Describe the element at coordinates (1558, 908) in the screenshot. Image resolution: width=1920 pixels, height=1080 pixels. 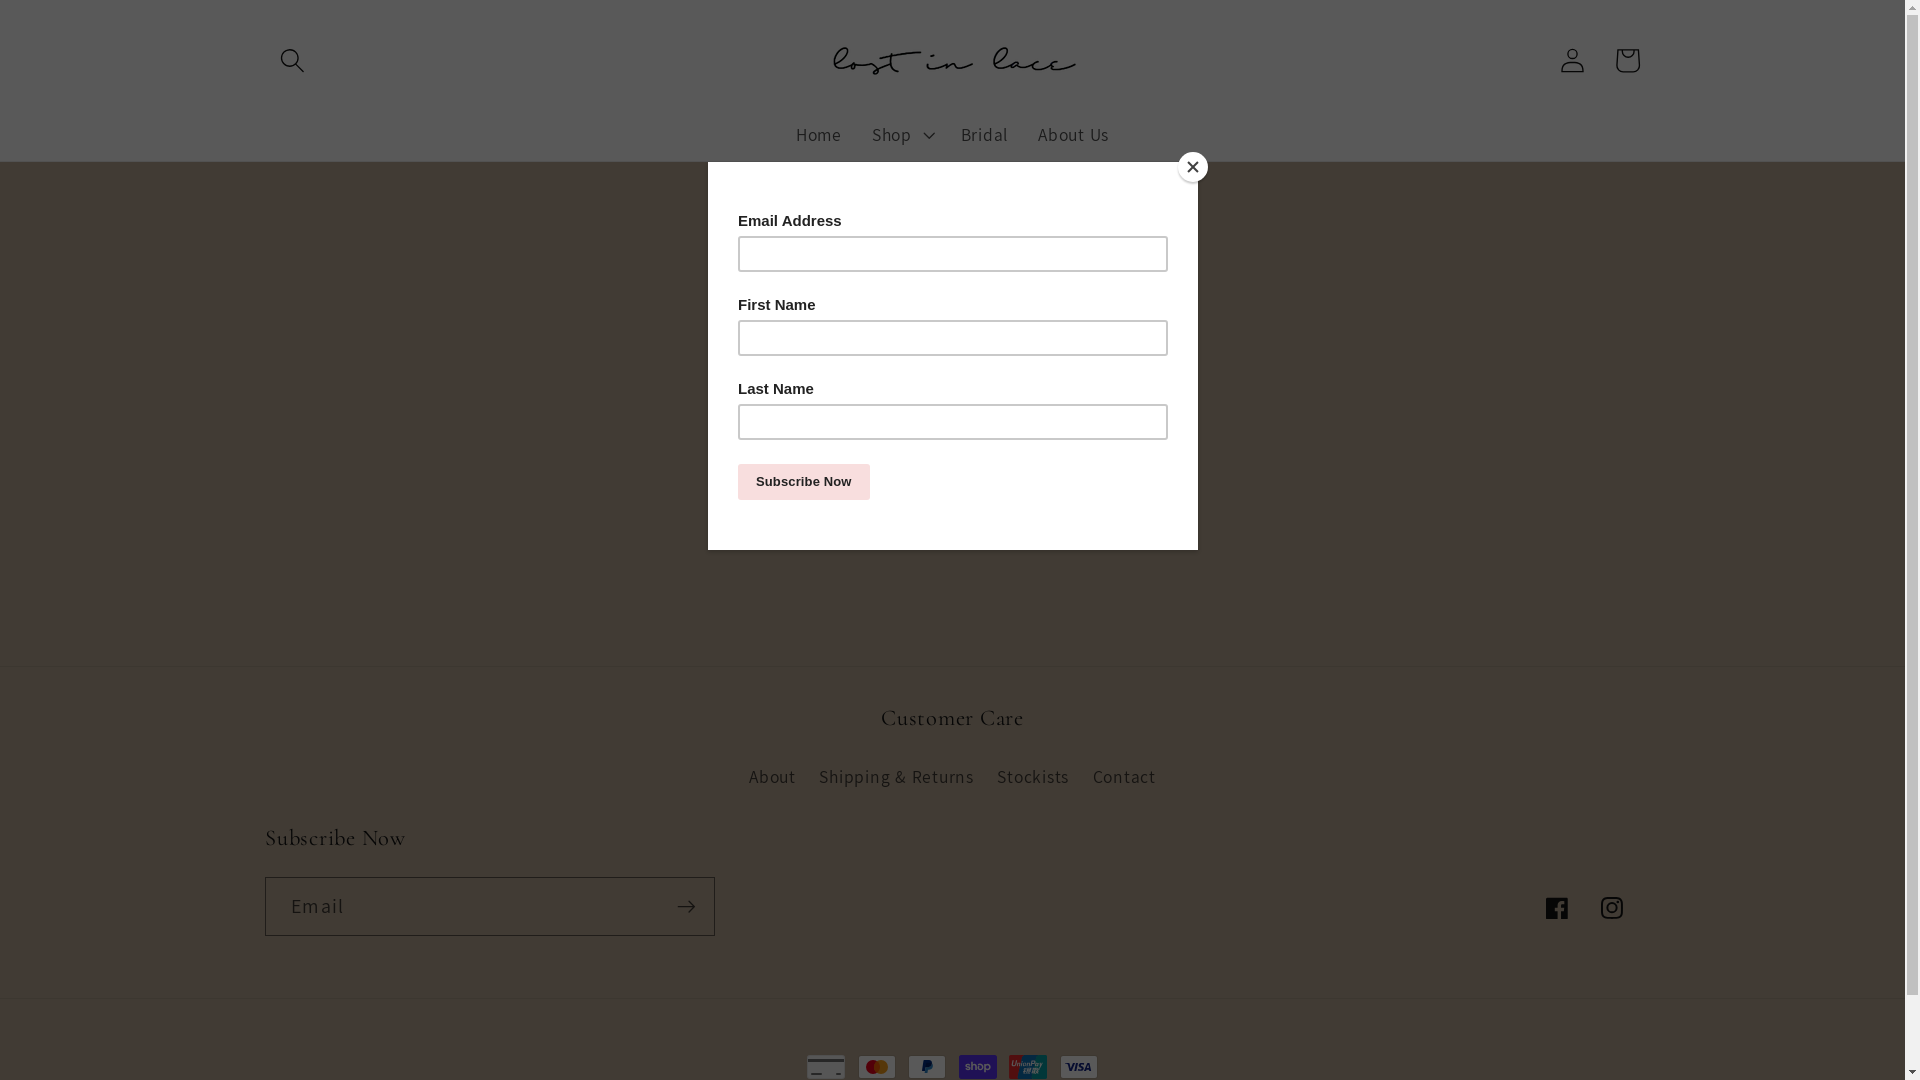
I see `Facebook` at that location.